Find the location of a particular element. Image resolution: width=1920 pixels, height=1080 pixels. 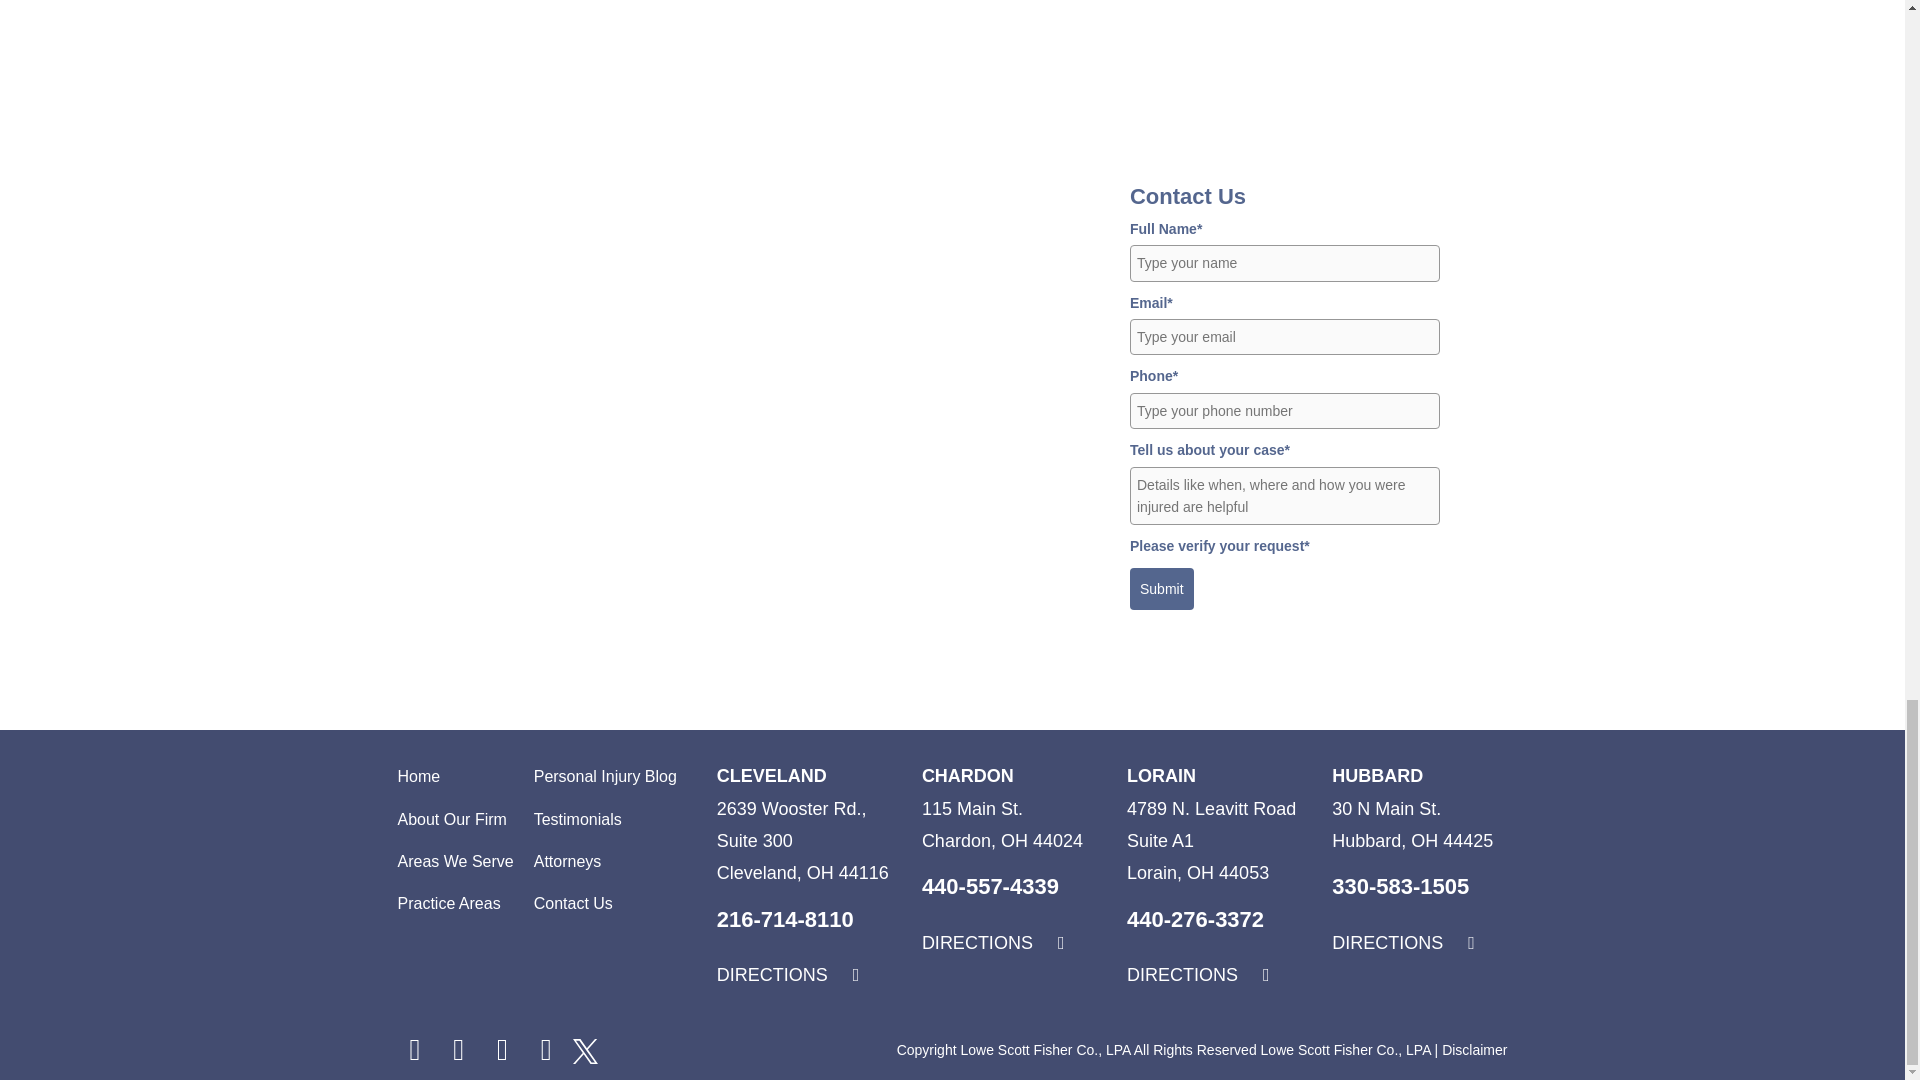

Get in Touch is located at coordinates (788, 975).